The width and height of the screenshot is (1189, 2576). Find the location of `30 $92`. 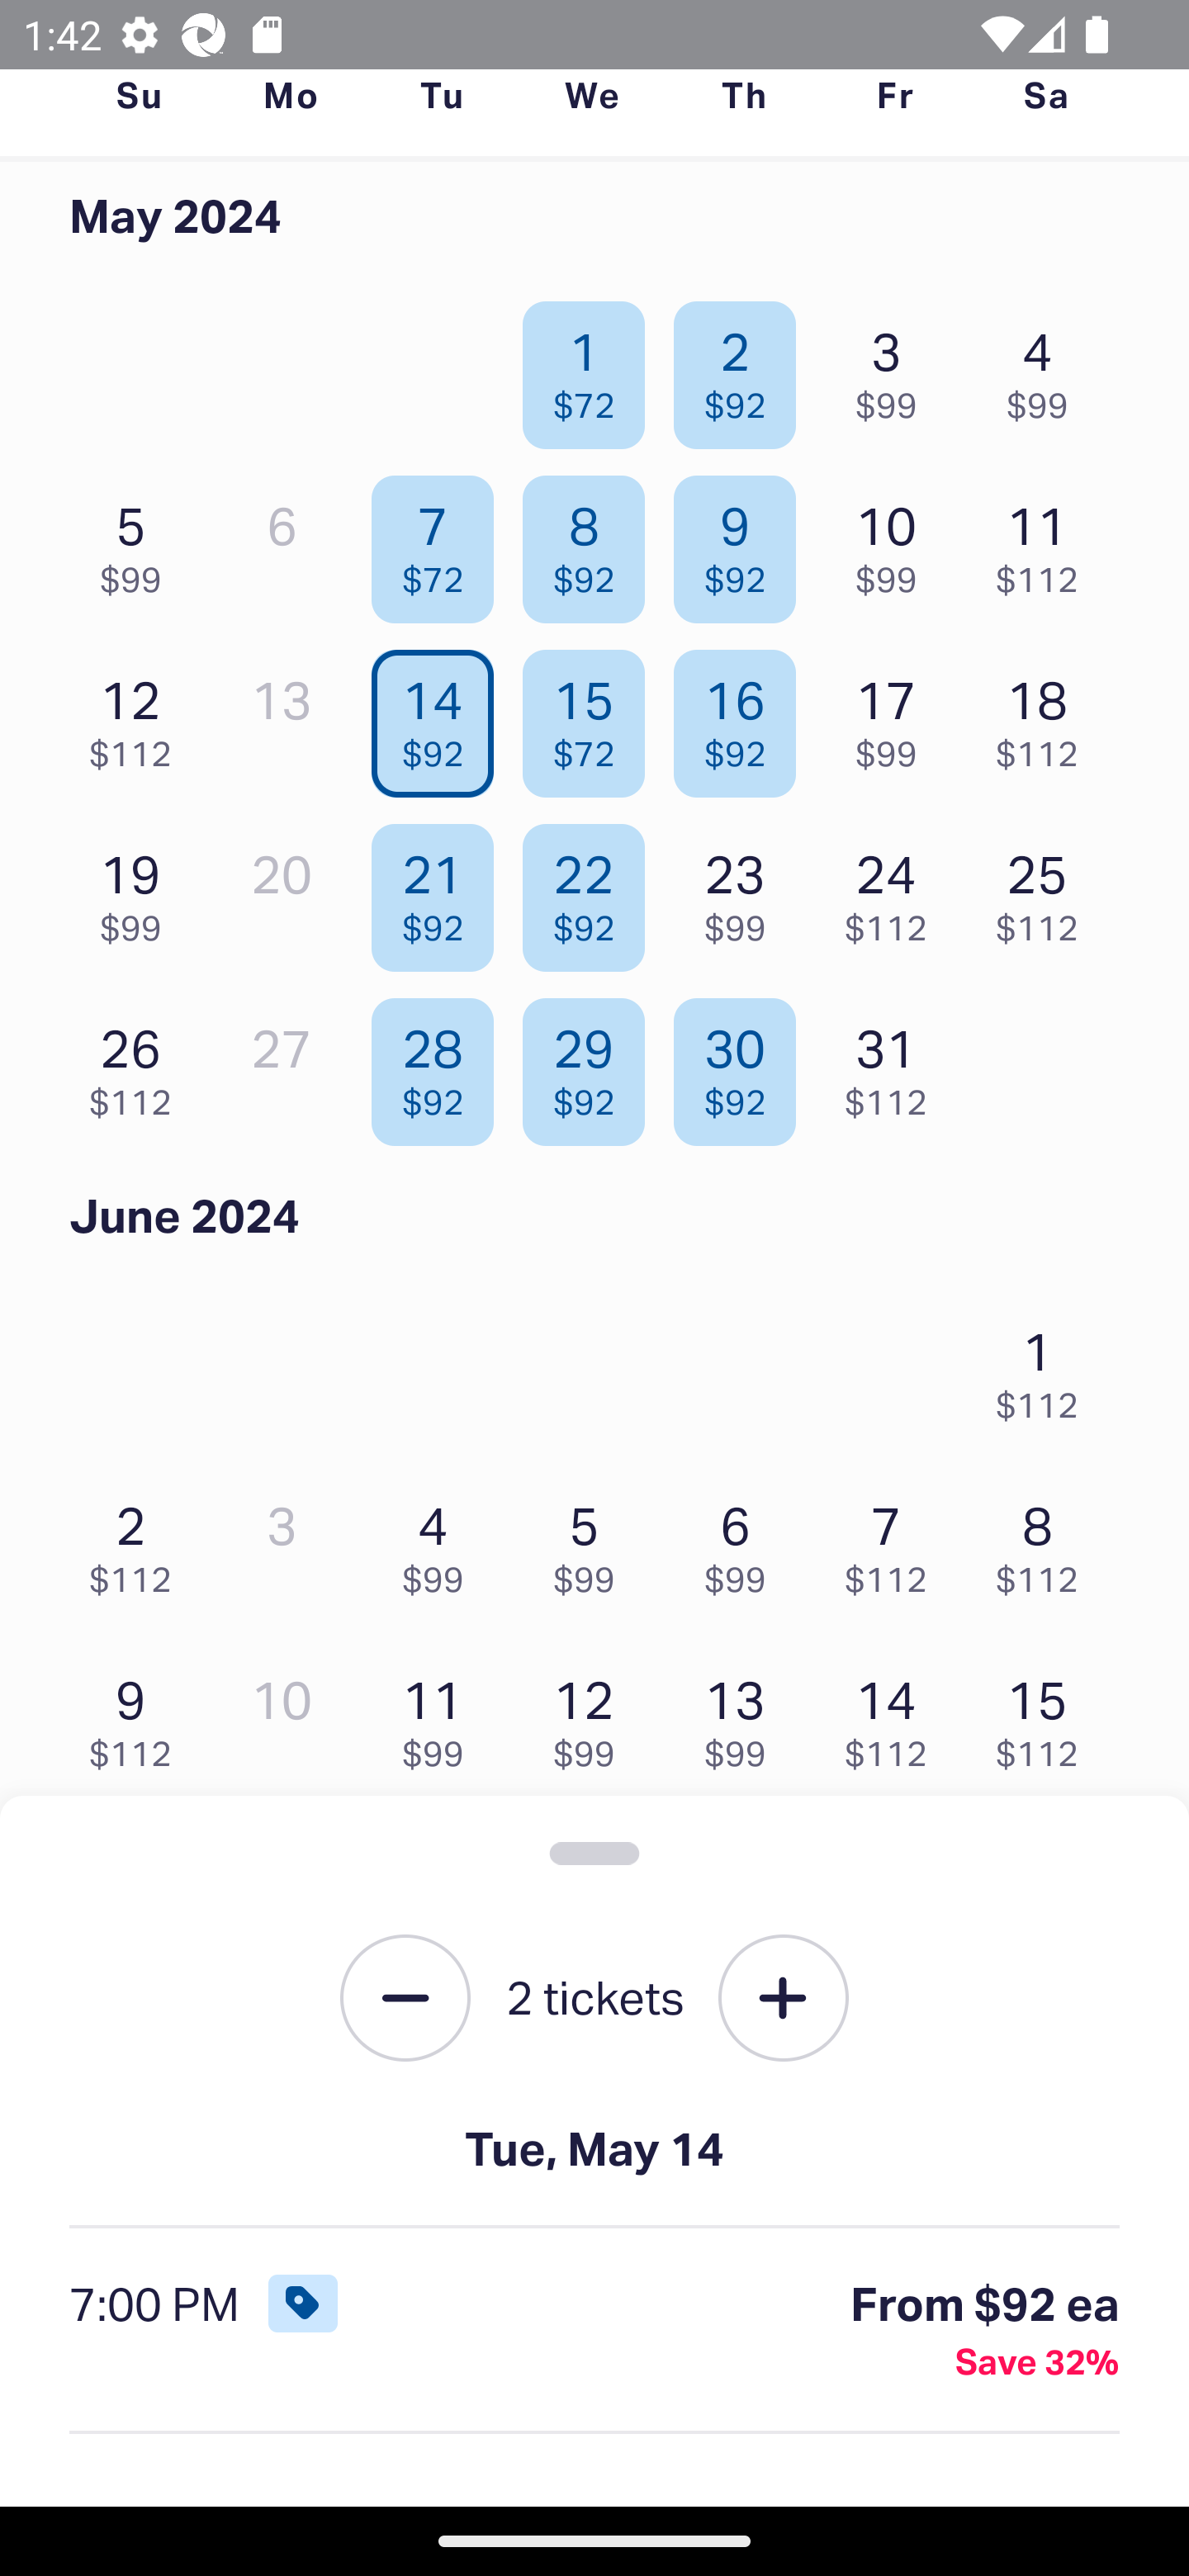

30 $92 is located at coordinates (743, 1065).